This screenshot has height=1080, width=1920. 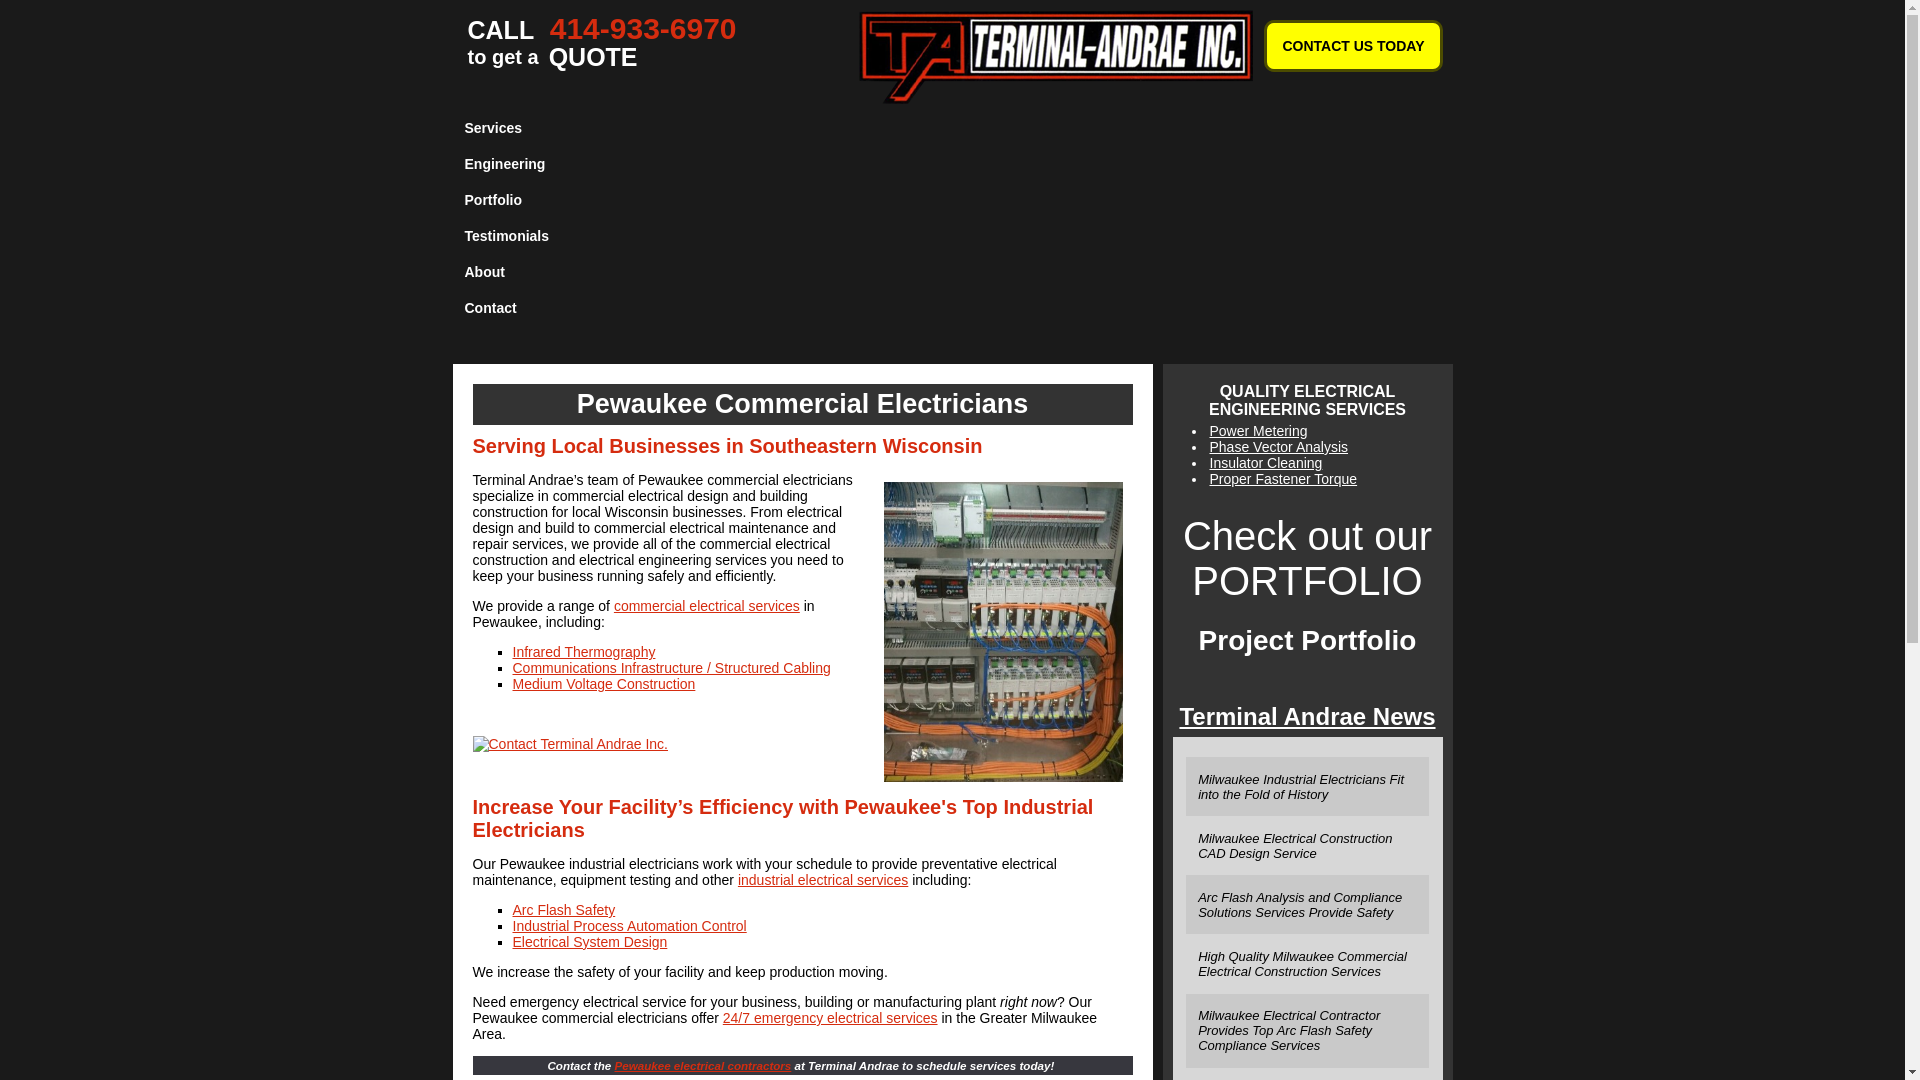 I want to click on Services, so click(x=512, y=128).